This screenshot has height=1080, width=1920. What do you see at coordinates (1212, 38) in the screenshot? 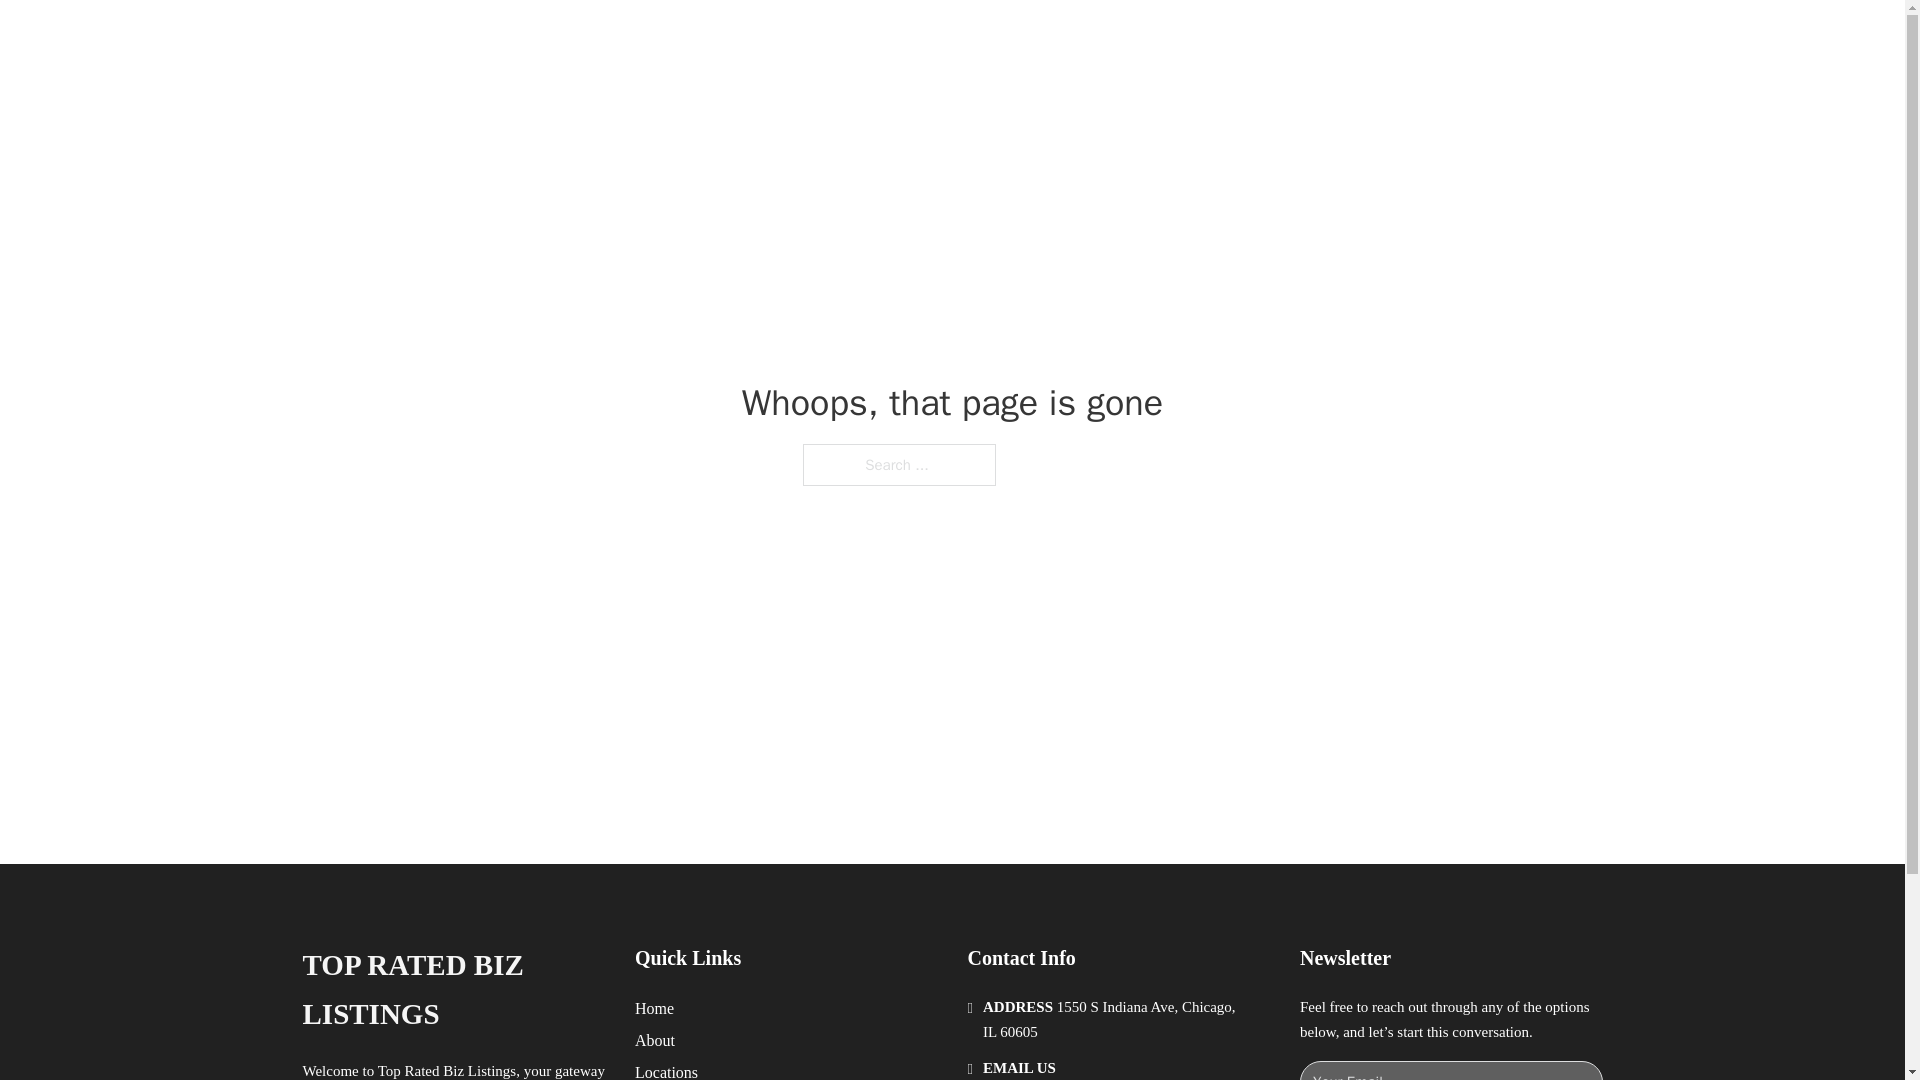
I see `HOME` at bounding box center [1212, 38].